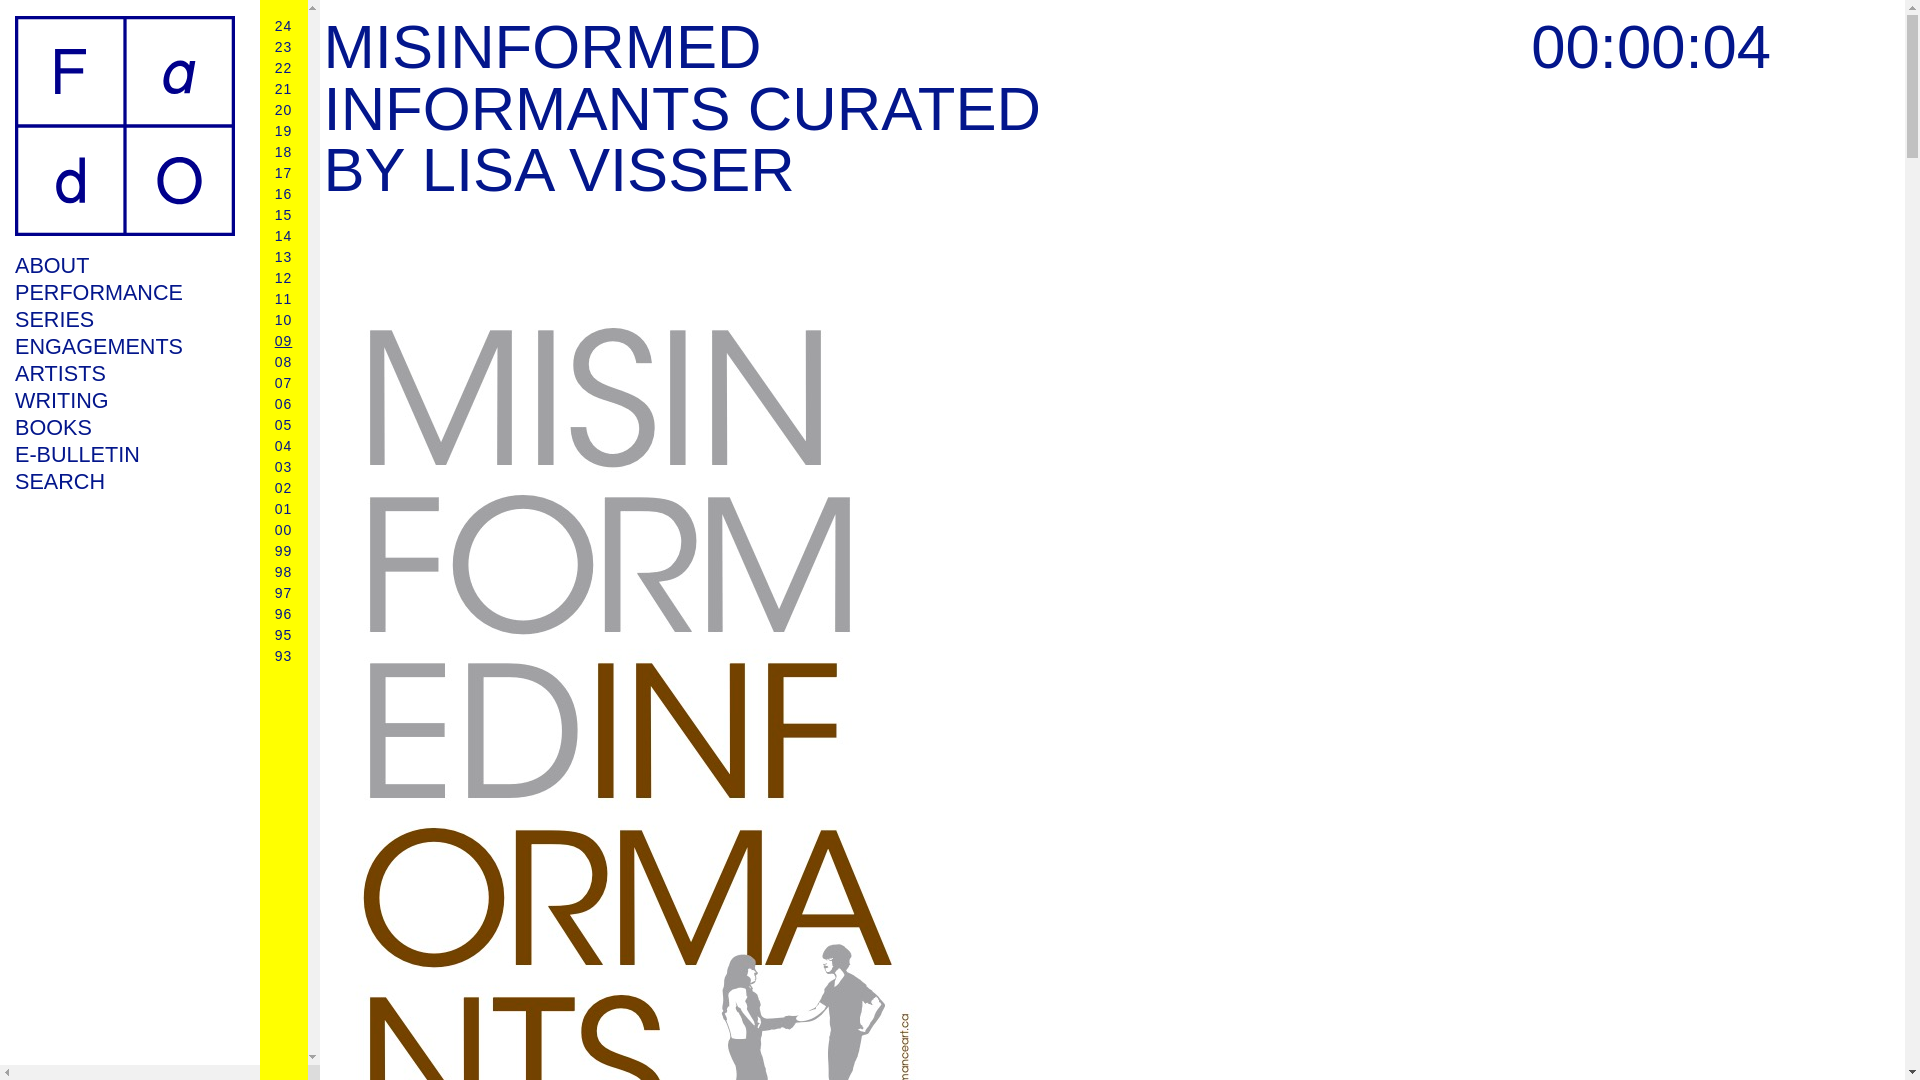  What do you see at coordinates (284, 109) in the screenshot?
I see `20` at bounding box center [284, 109].